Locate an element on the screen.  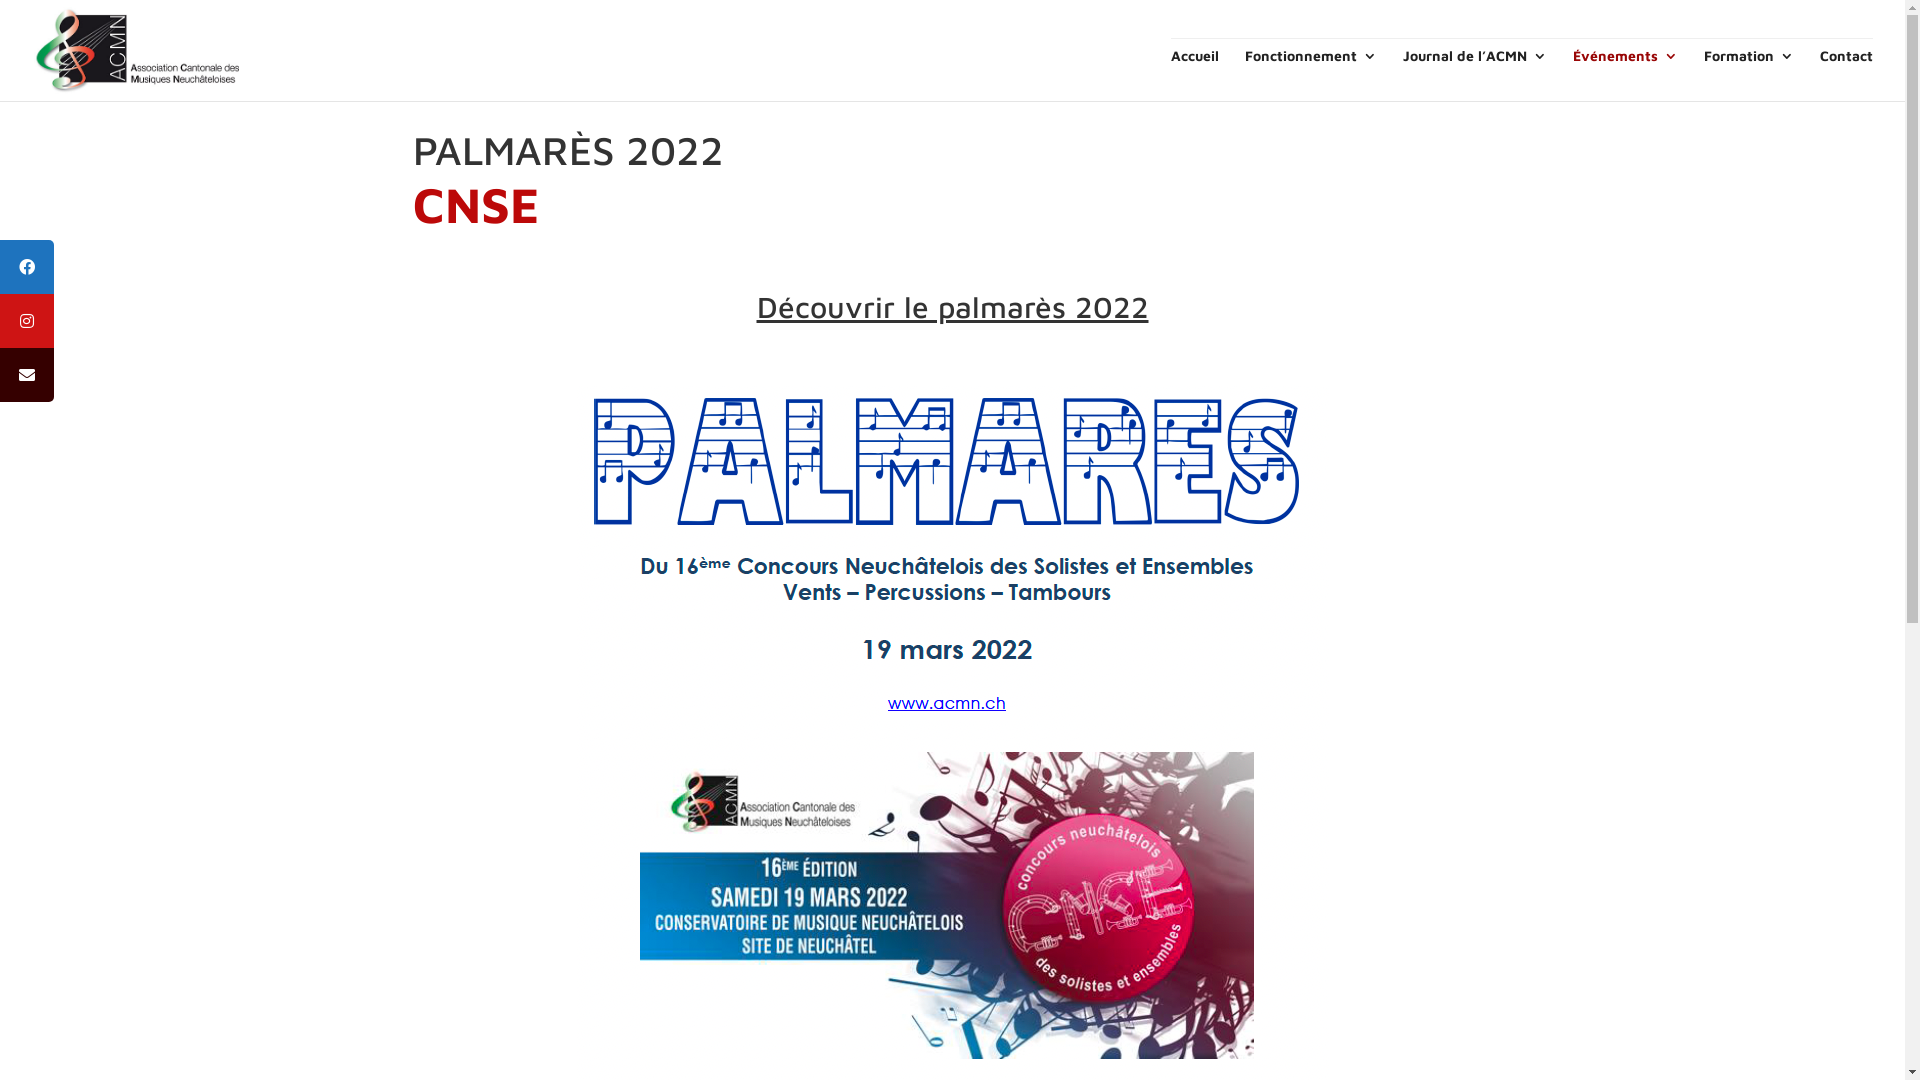
Cours de trompette militaire is located at coordinates (1058, 866).